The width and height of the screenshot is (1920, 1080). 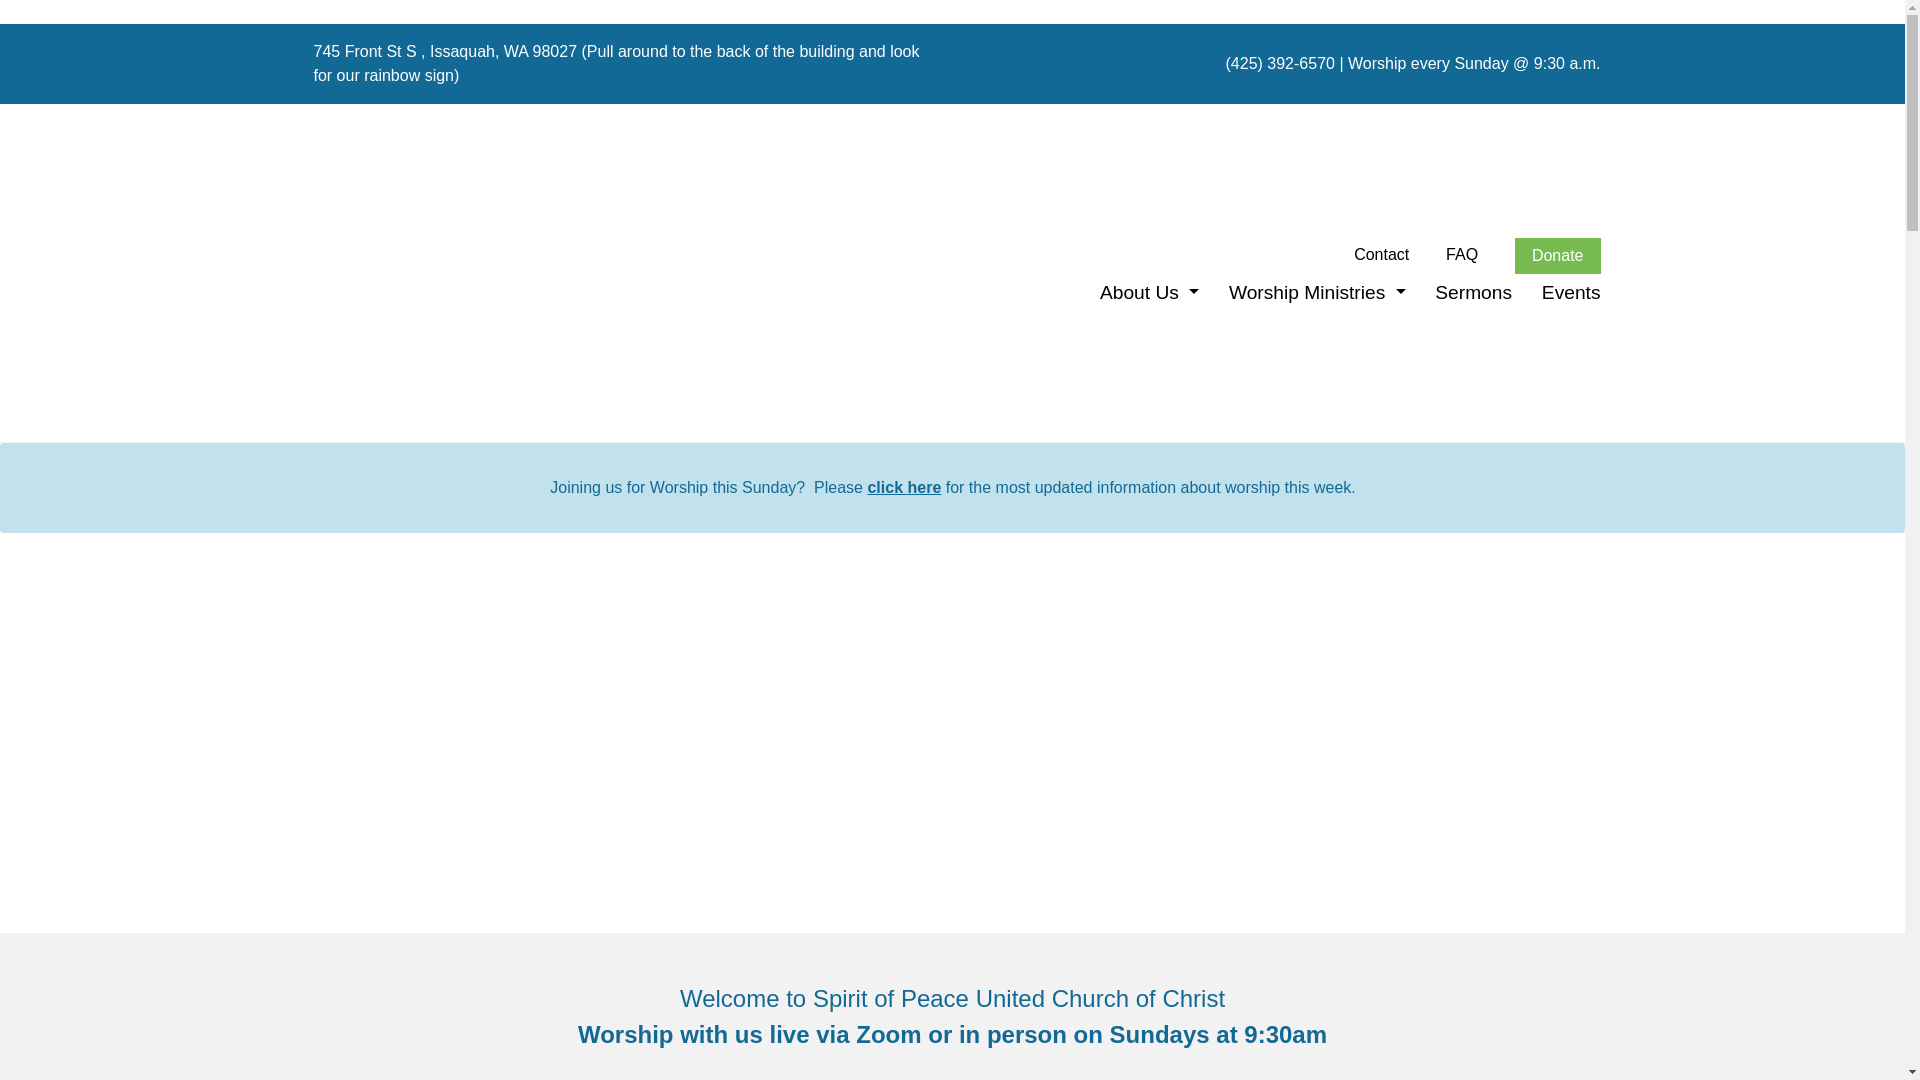 What do you see at coordinates (1316, 292) in the screenshot?
I see `Worship Ministries` at bounding box center [1316, 292].